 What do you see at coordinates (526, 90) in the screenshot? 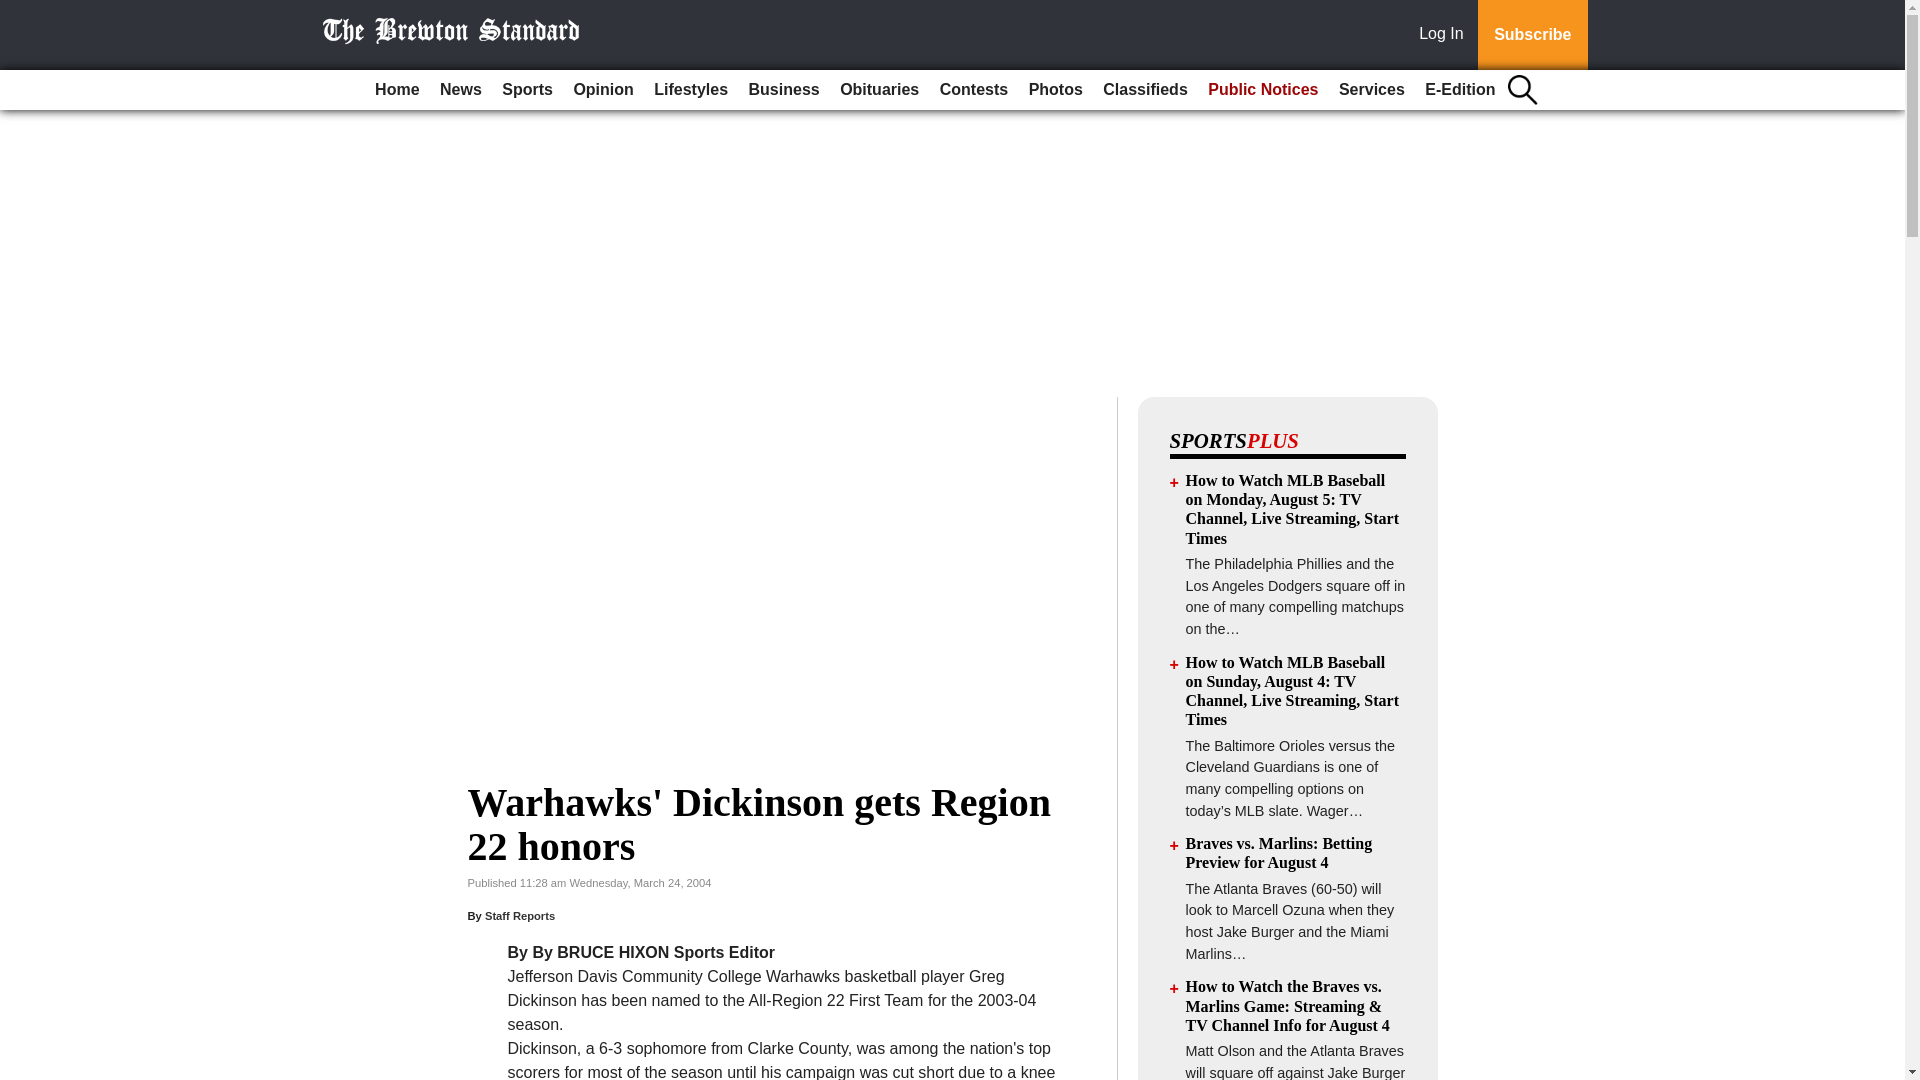
I see `Sports` at bounding box center [526, 90].